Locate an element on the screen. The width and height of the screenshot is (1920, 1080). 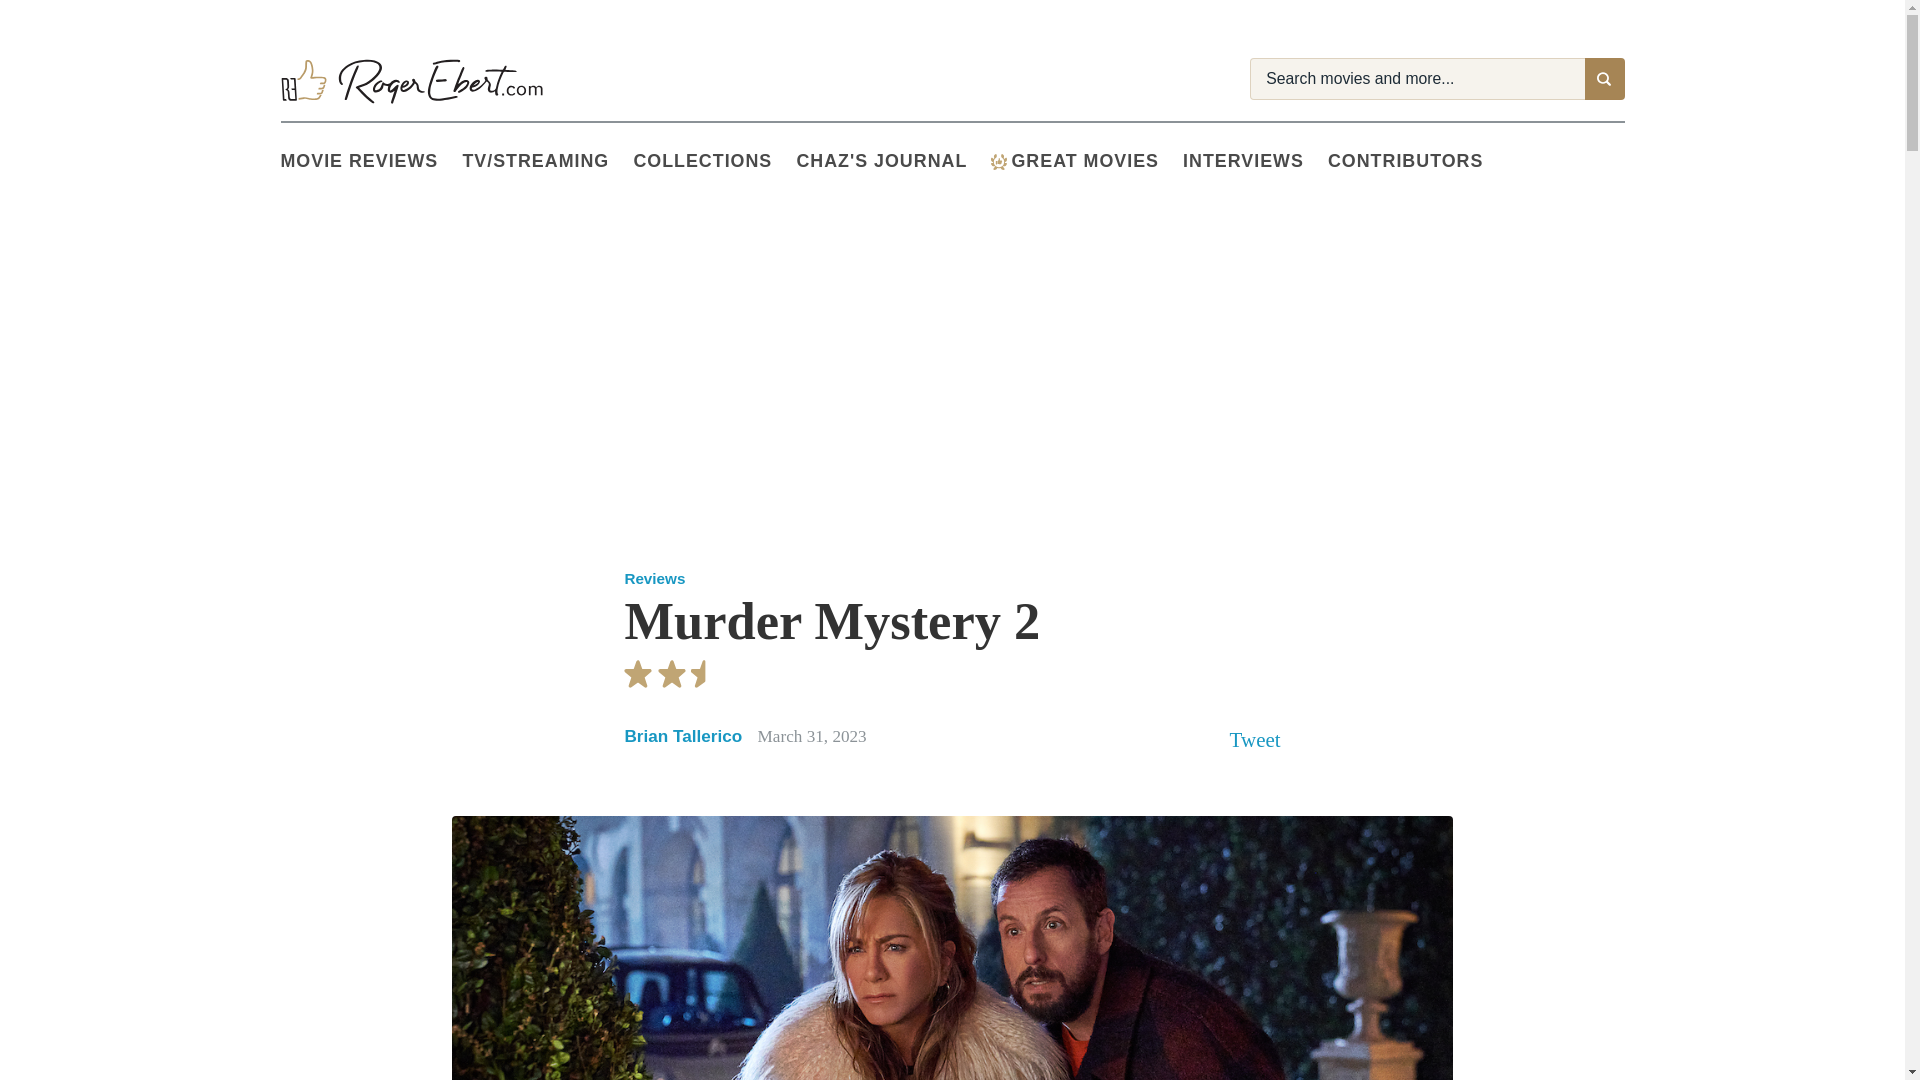
Movie Reviews is located at coordinates (371, 162).